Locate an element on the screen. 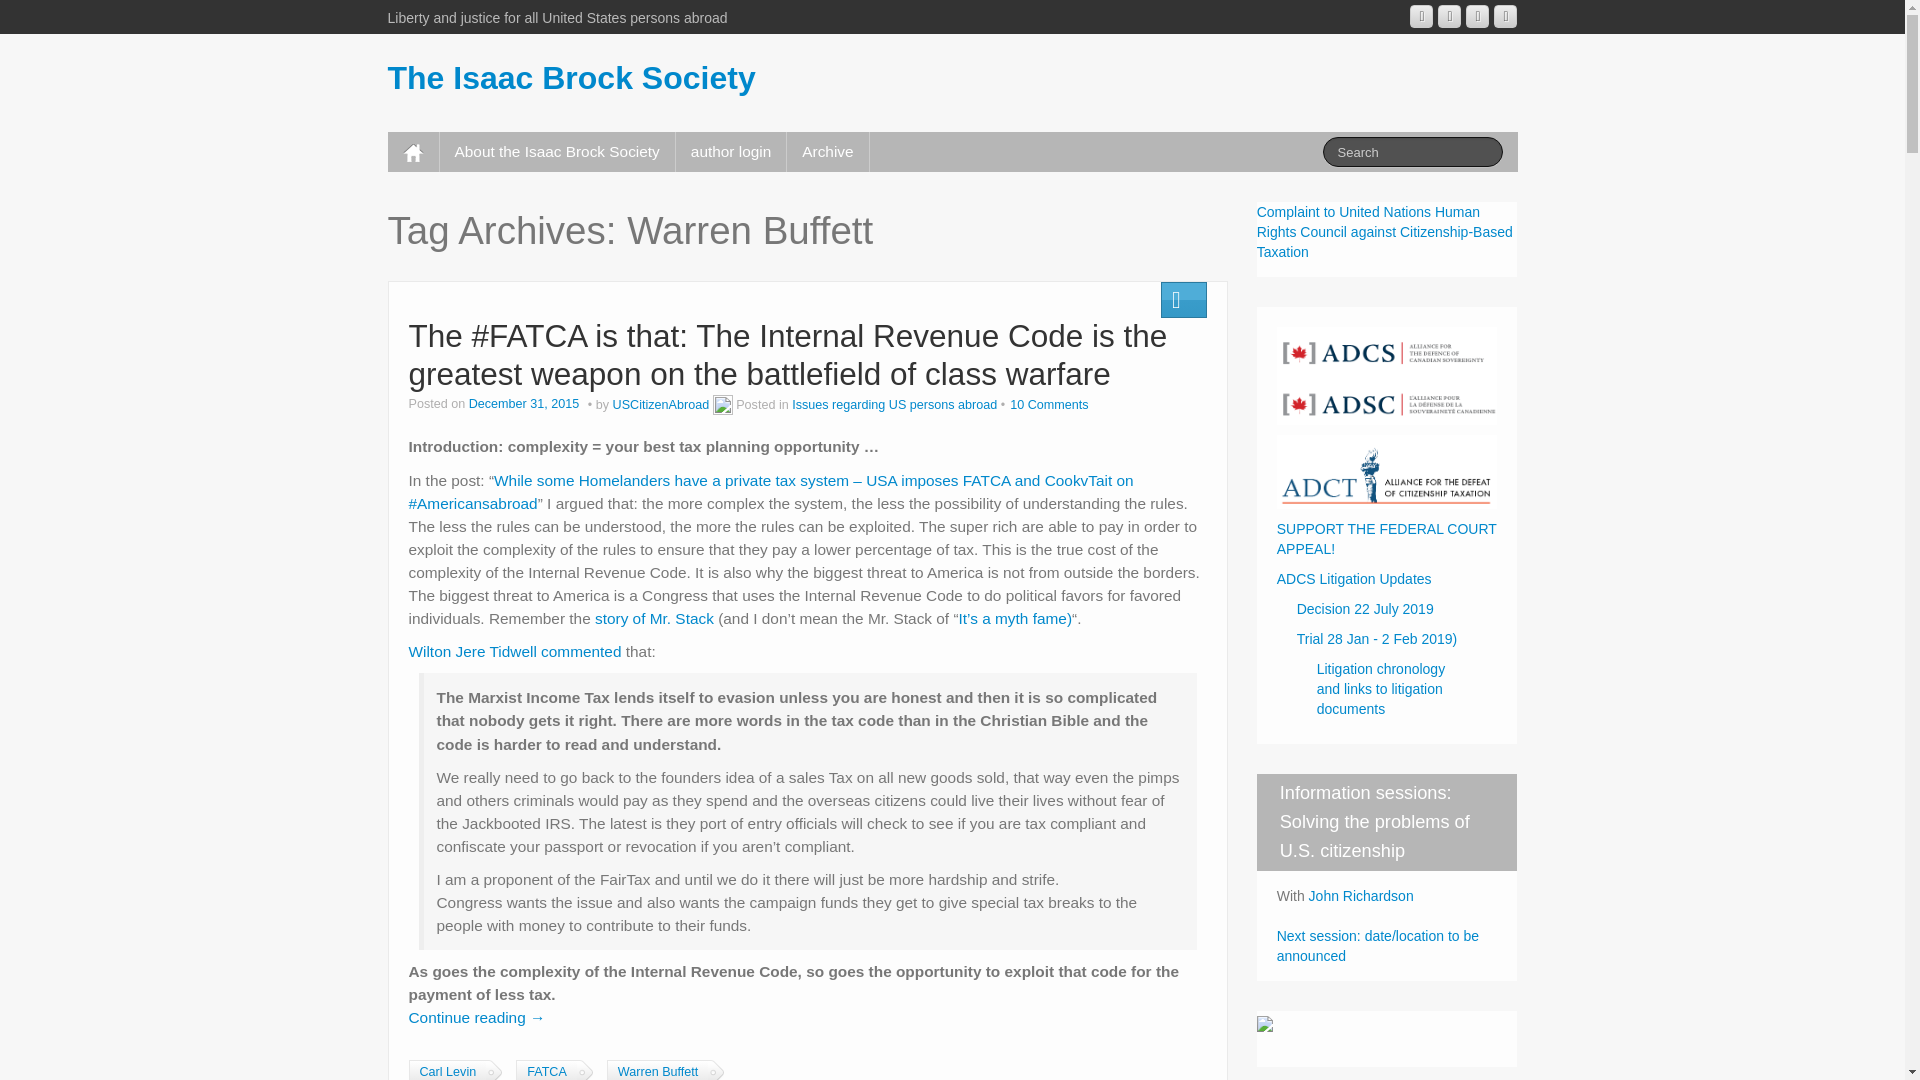 The width and height of the screenshot is (1920, 1080). ADCT is located at coordinates (1386, 471).